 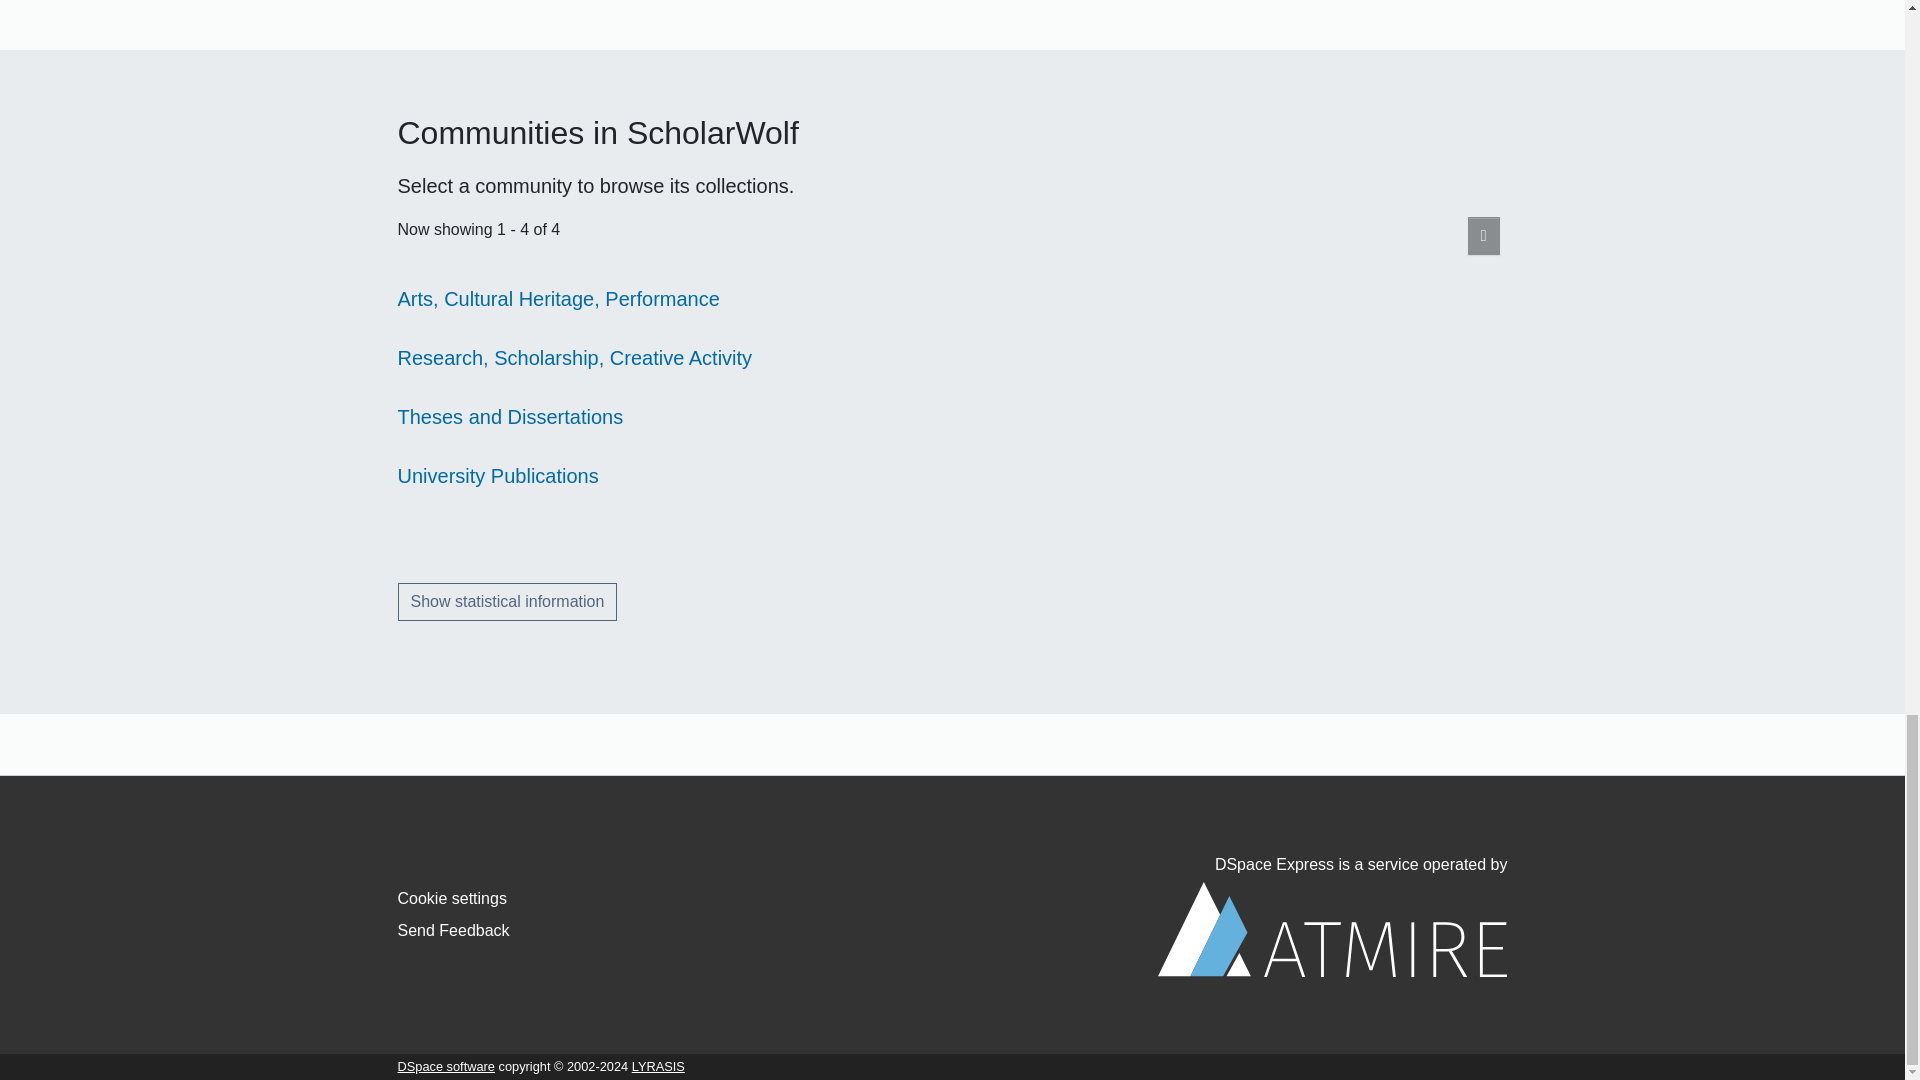 I want to click on Theses and Dissertations, so click(x=510, y=416).